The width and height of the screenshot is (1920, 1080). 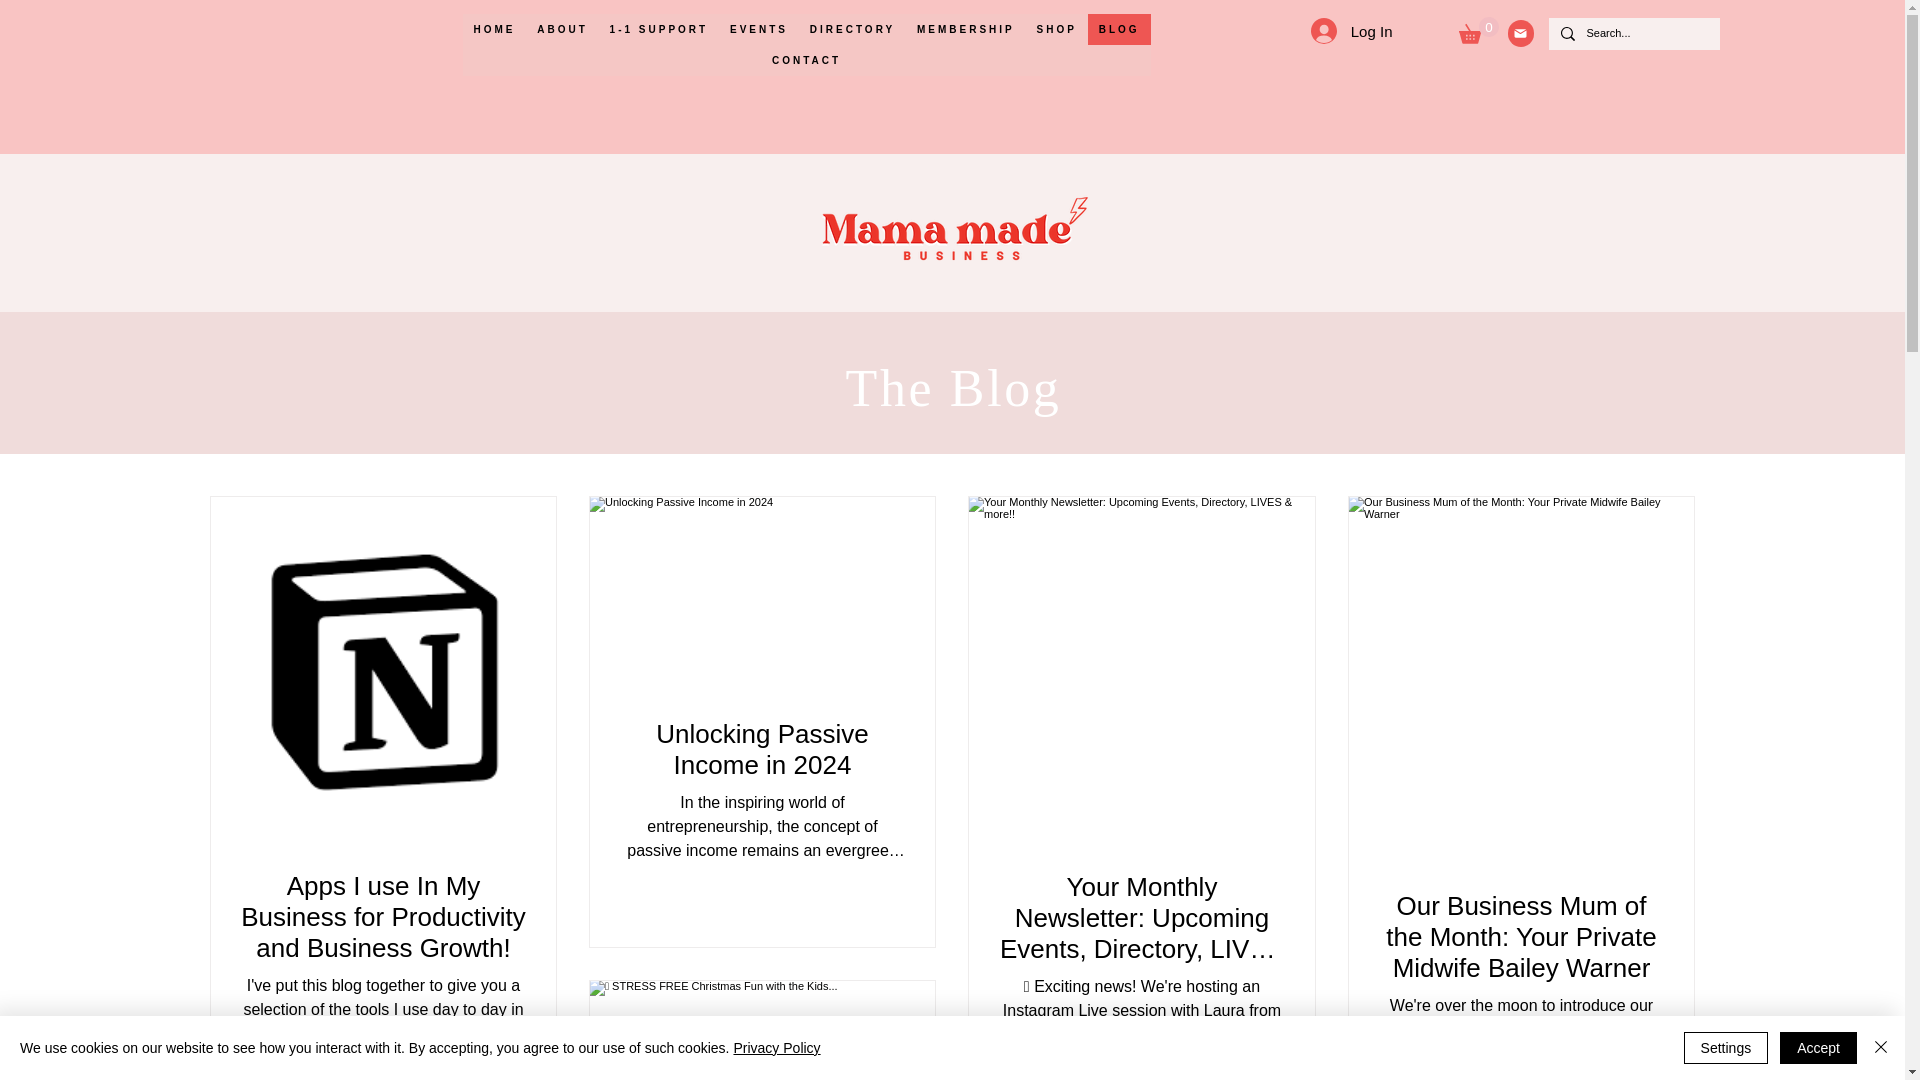 What do you see at coordinates (806, 60) in the screenshot?
I see `CONTACT` at bounding box center [806, 60].